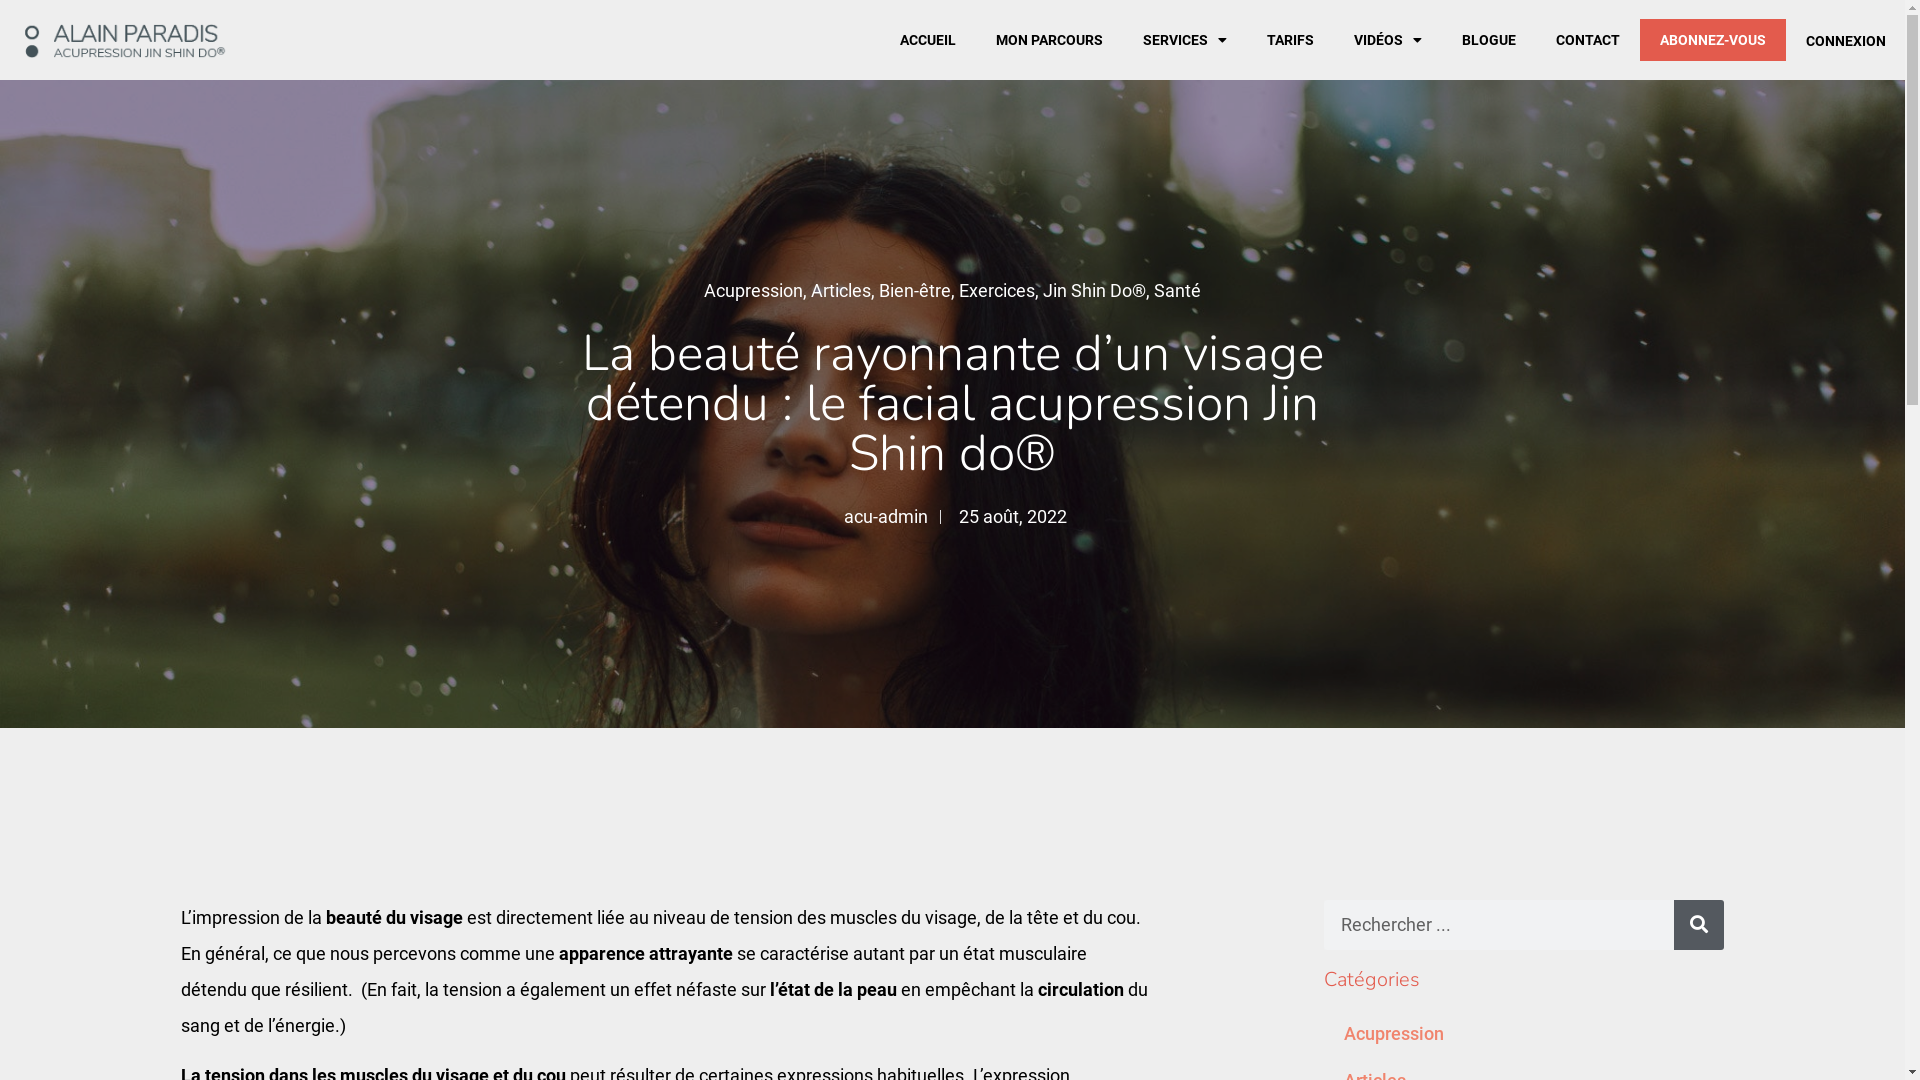 The width and height of the screenshot is (1920, 1080). Describe the element at coordinates (580, 820) in the screenshot. I see `INFOLETTRE` at that location.